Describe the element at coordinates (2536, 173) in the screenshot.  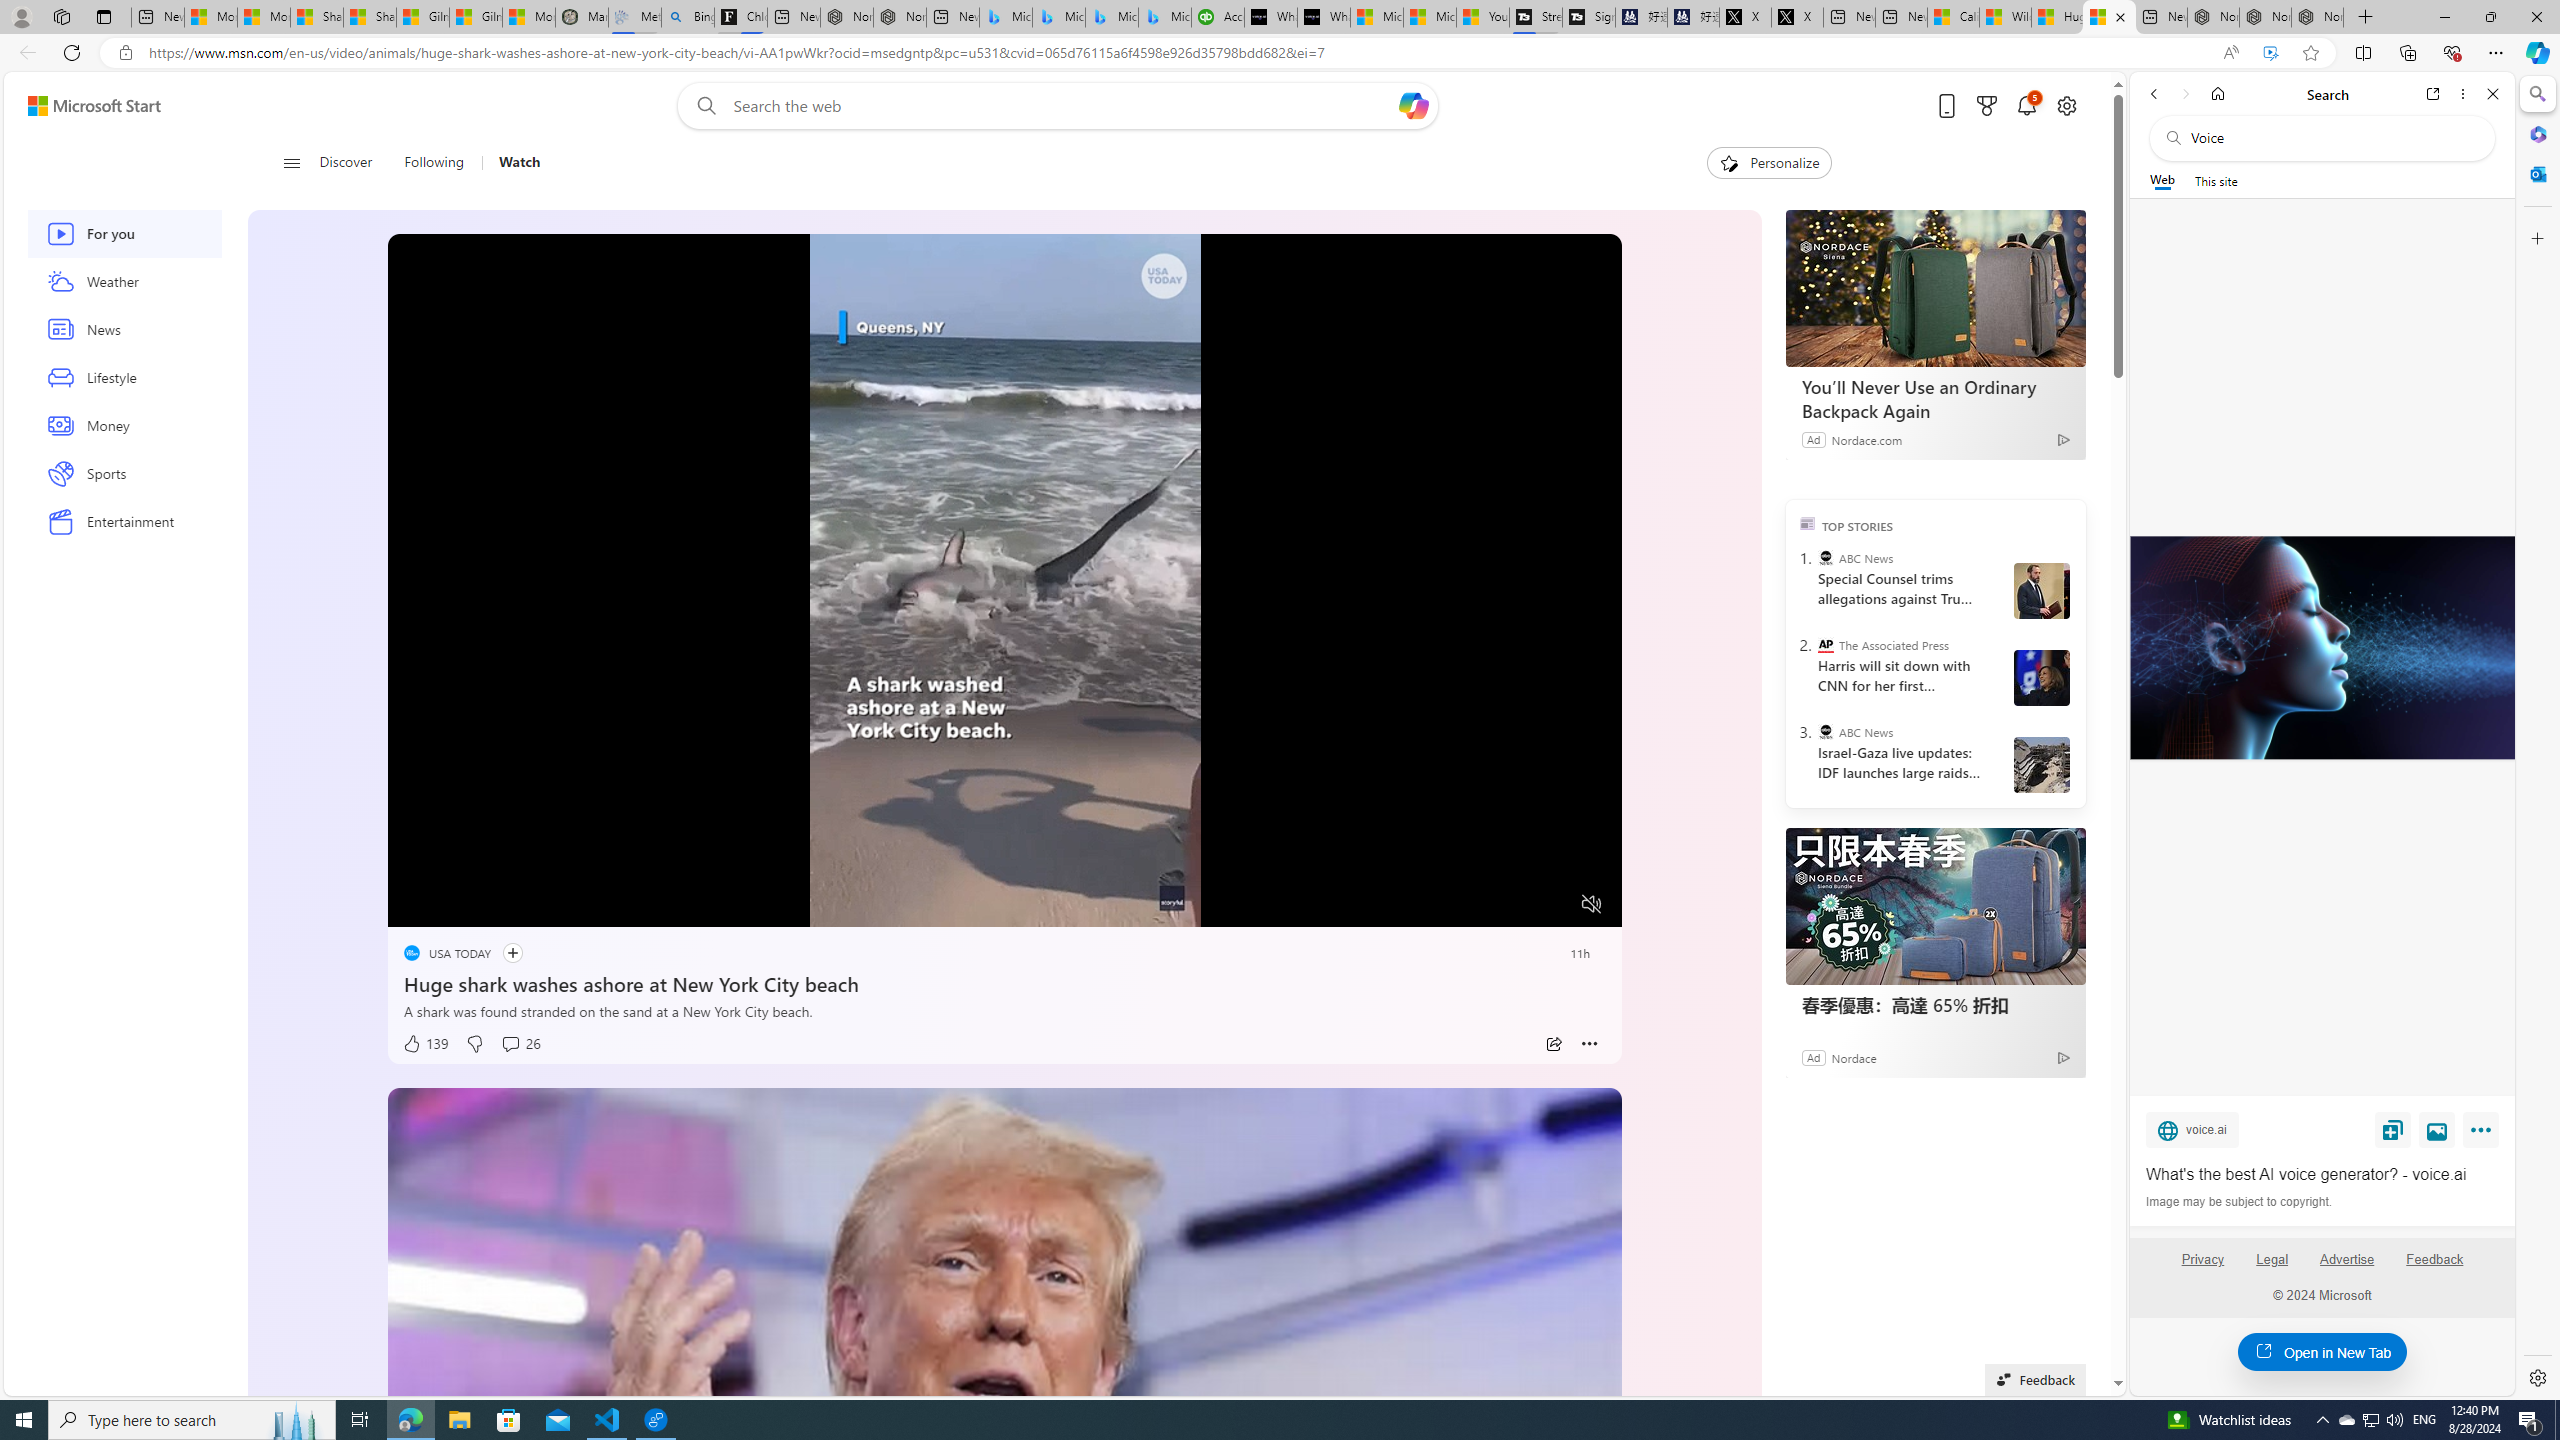
I see `Outlook` at that location.